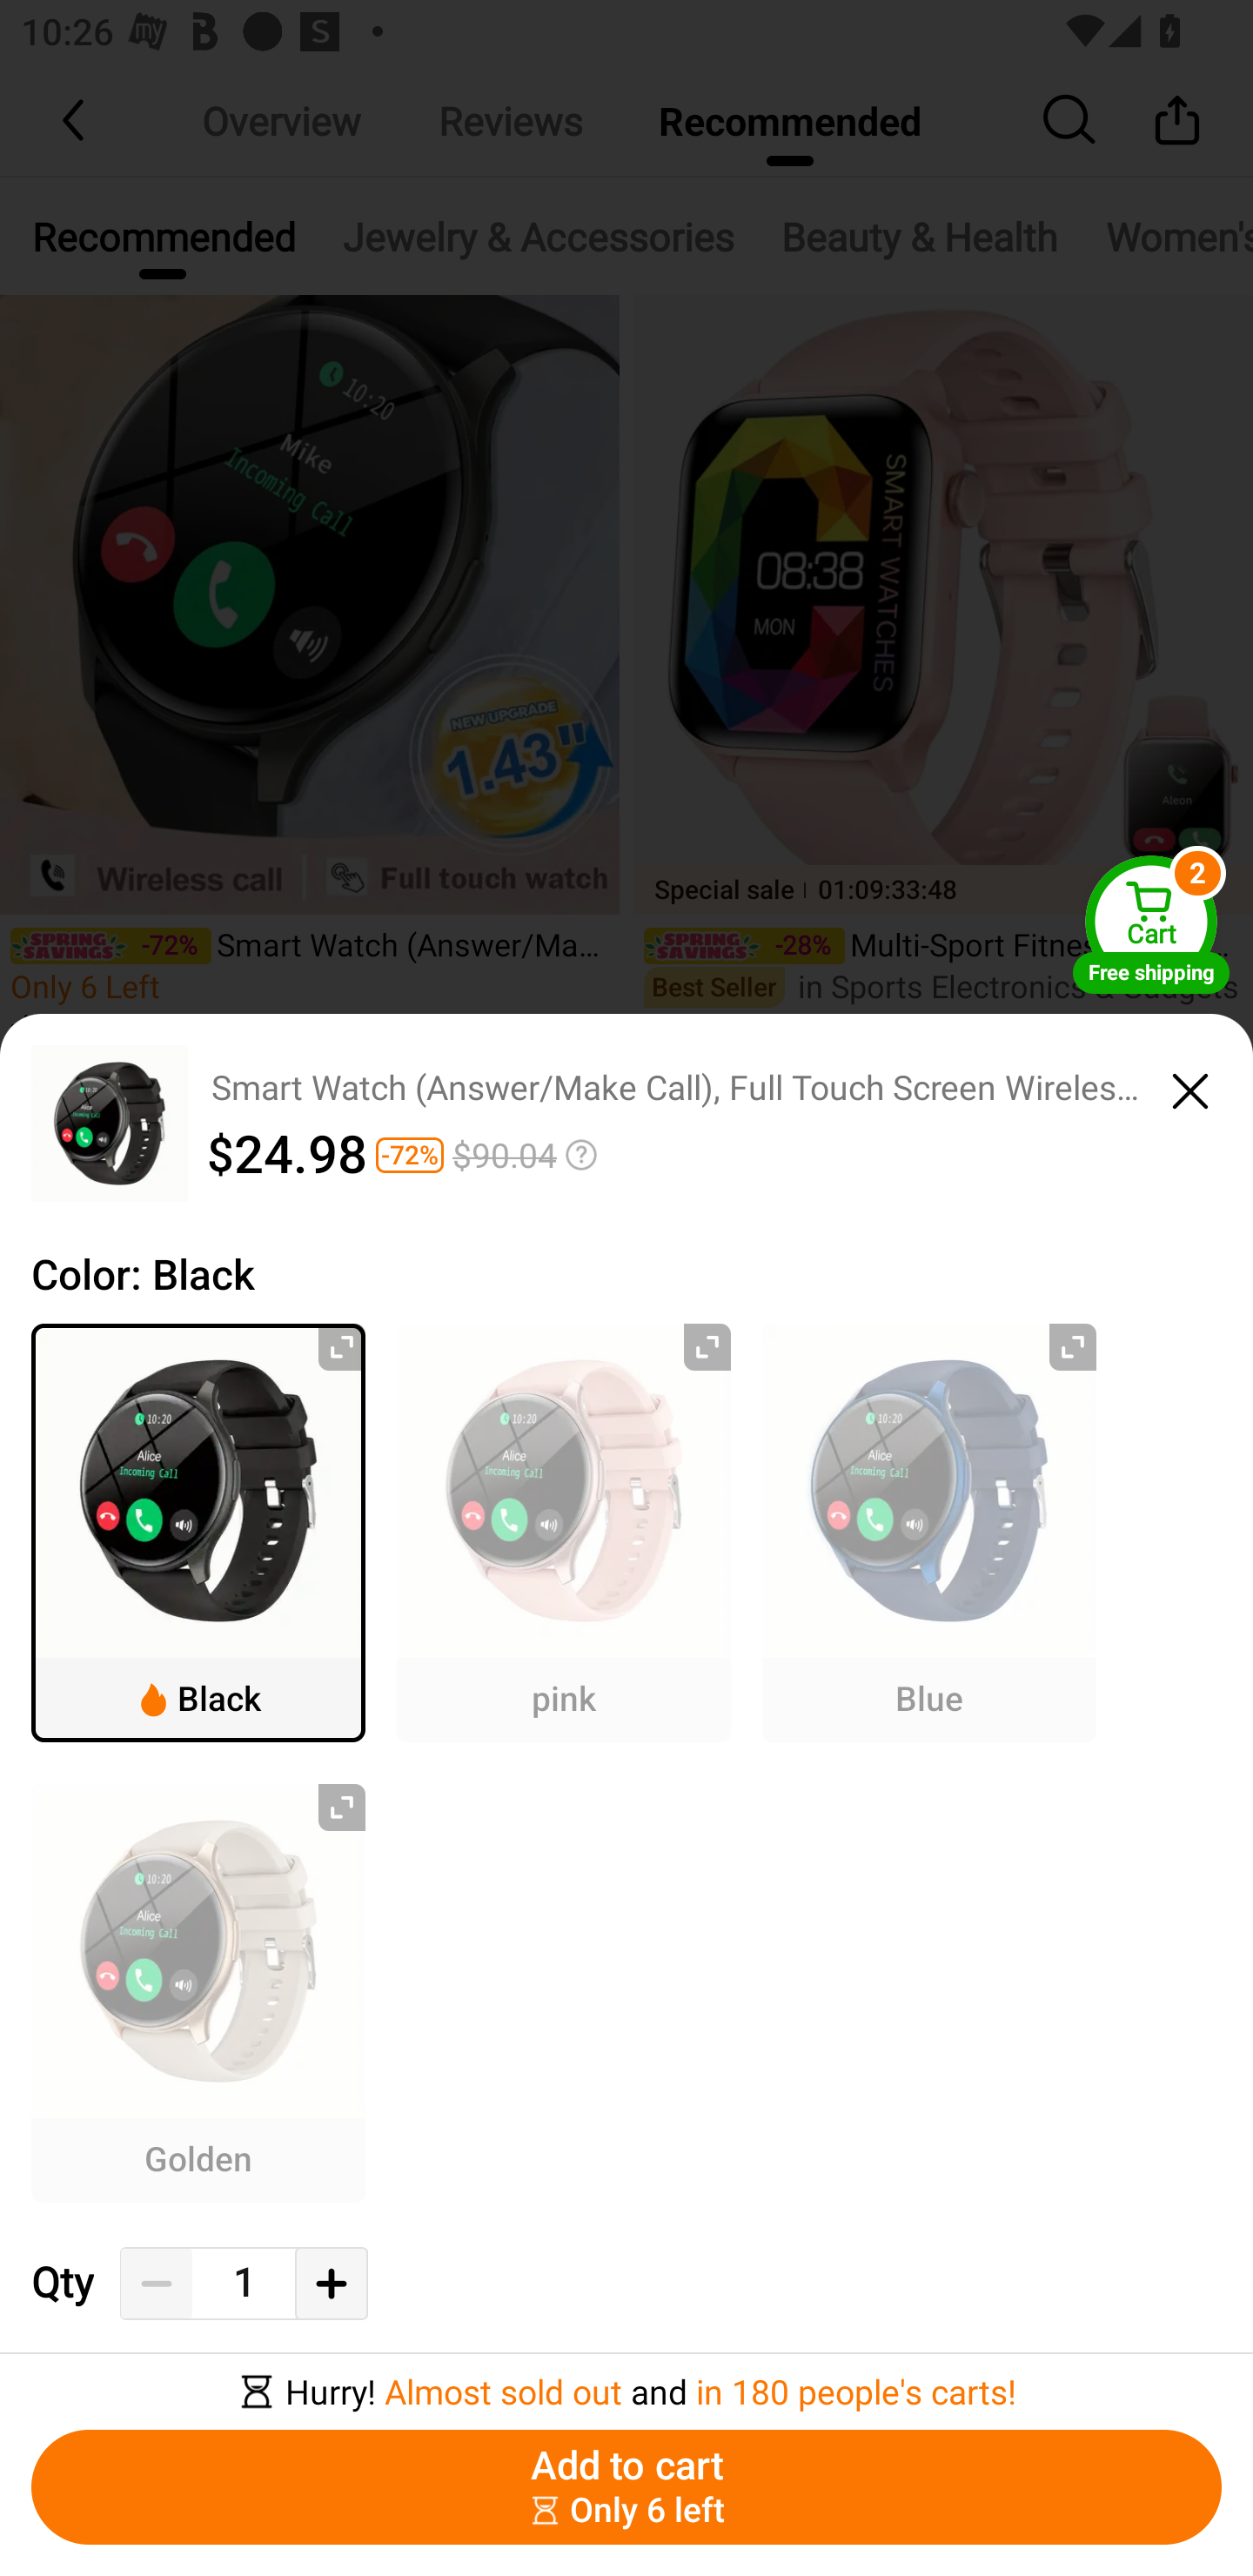 The height and width of the screenshot is (2576, 1253). What do you see at coordinates (157, 2284) in the screenshot?
I see `Decrease Quantity Button` at bounding box center [157, 2284].